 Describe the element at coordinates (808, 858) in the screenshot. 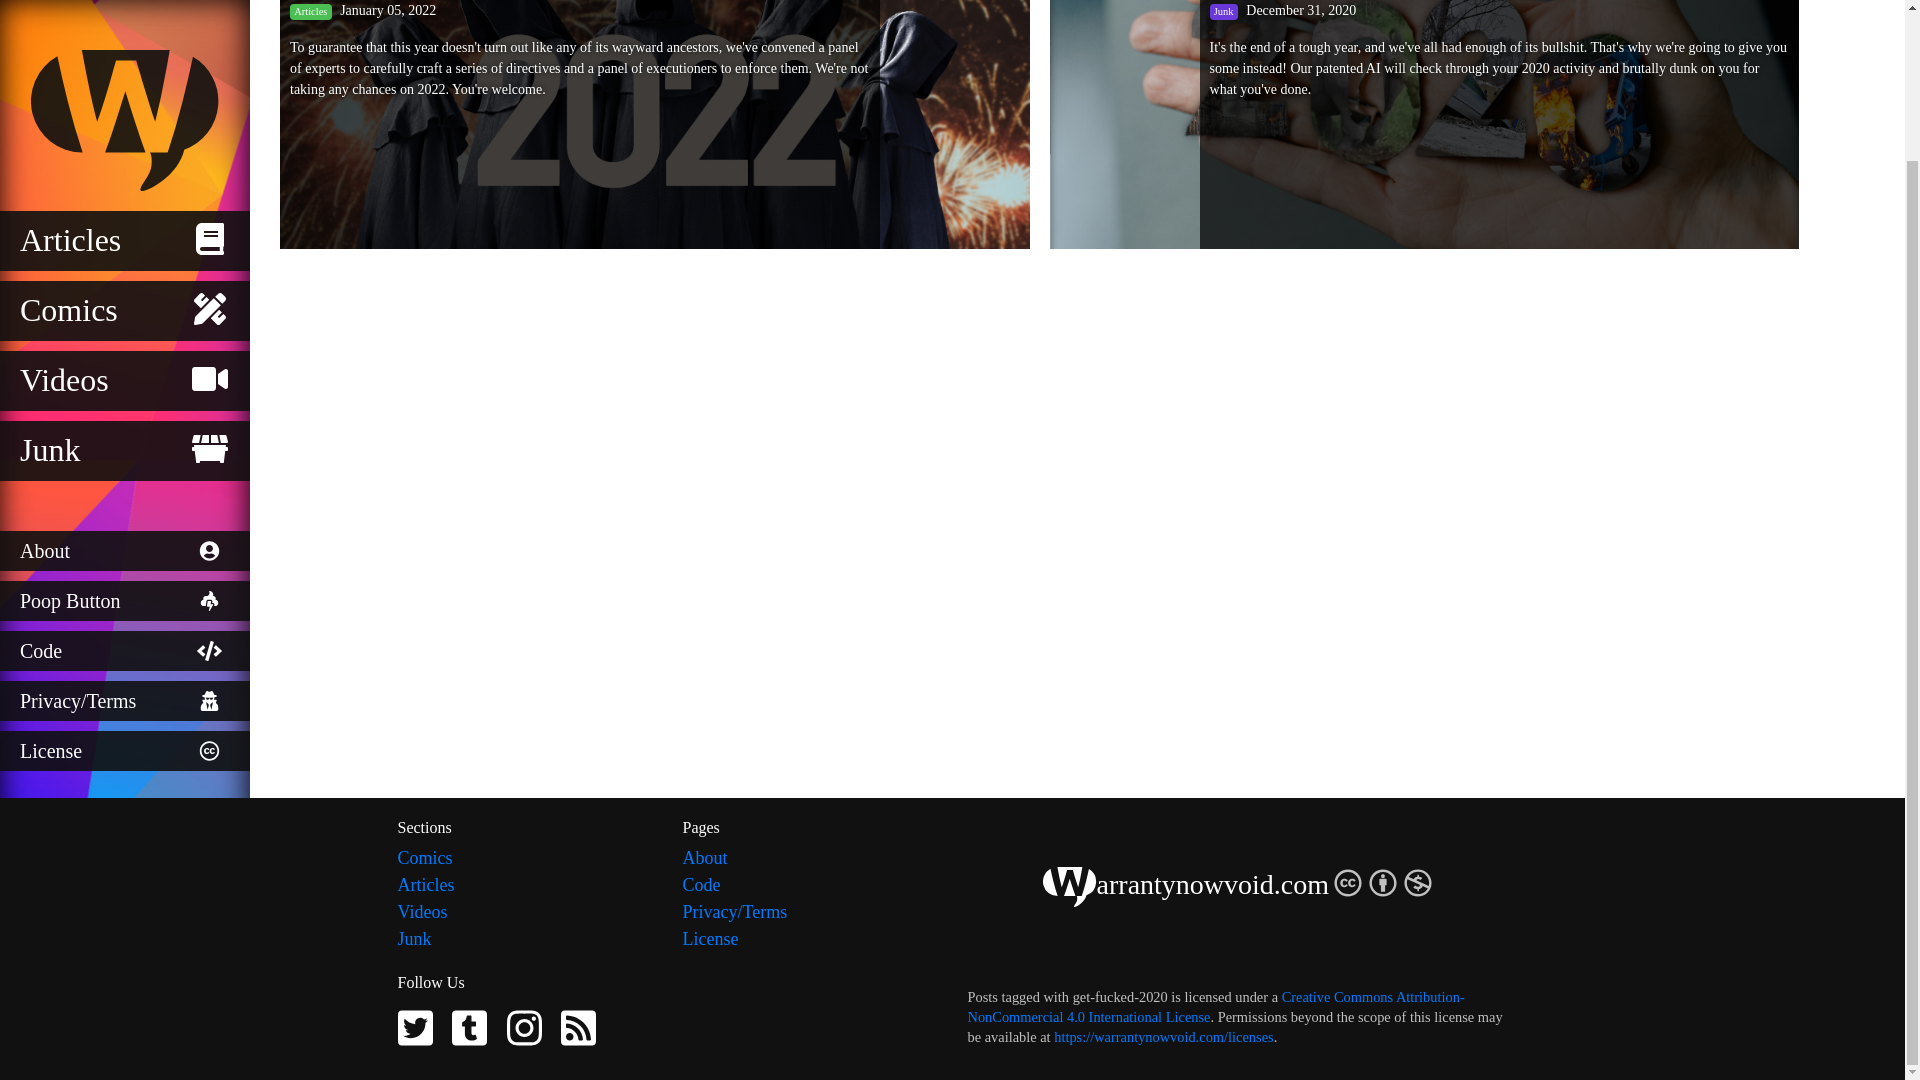

I see `About` at that location.